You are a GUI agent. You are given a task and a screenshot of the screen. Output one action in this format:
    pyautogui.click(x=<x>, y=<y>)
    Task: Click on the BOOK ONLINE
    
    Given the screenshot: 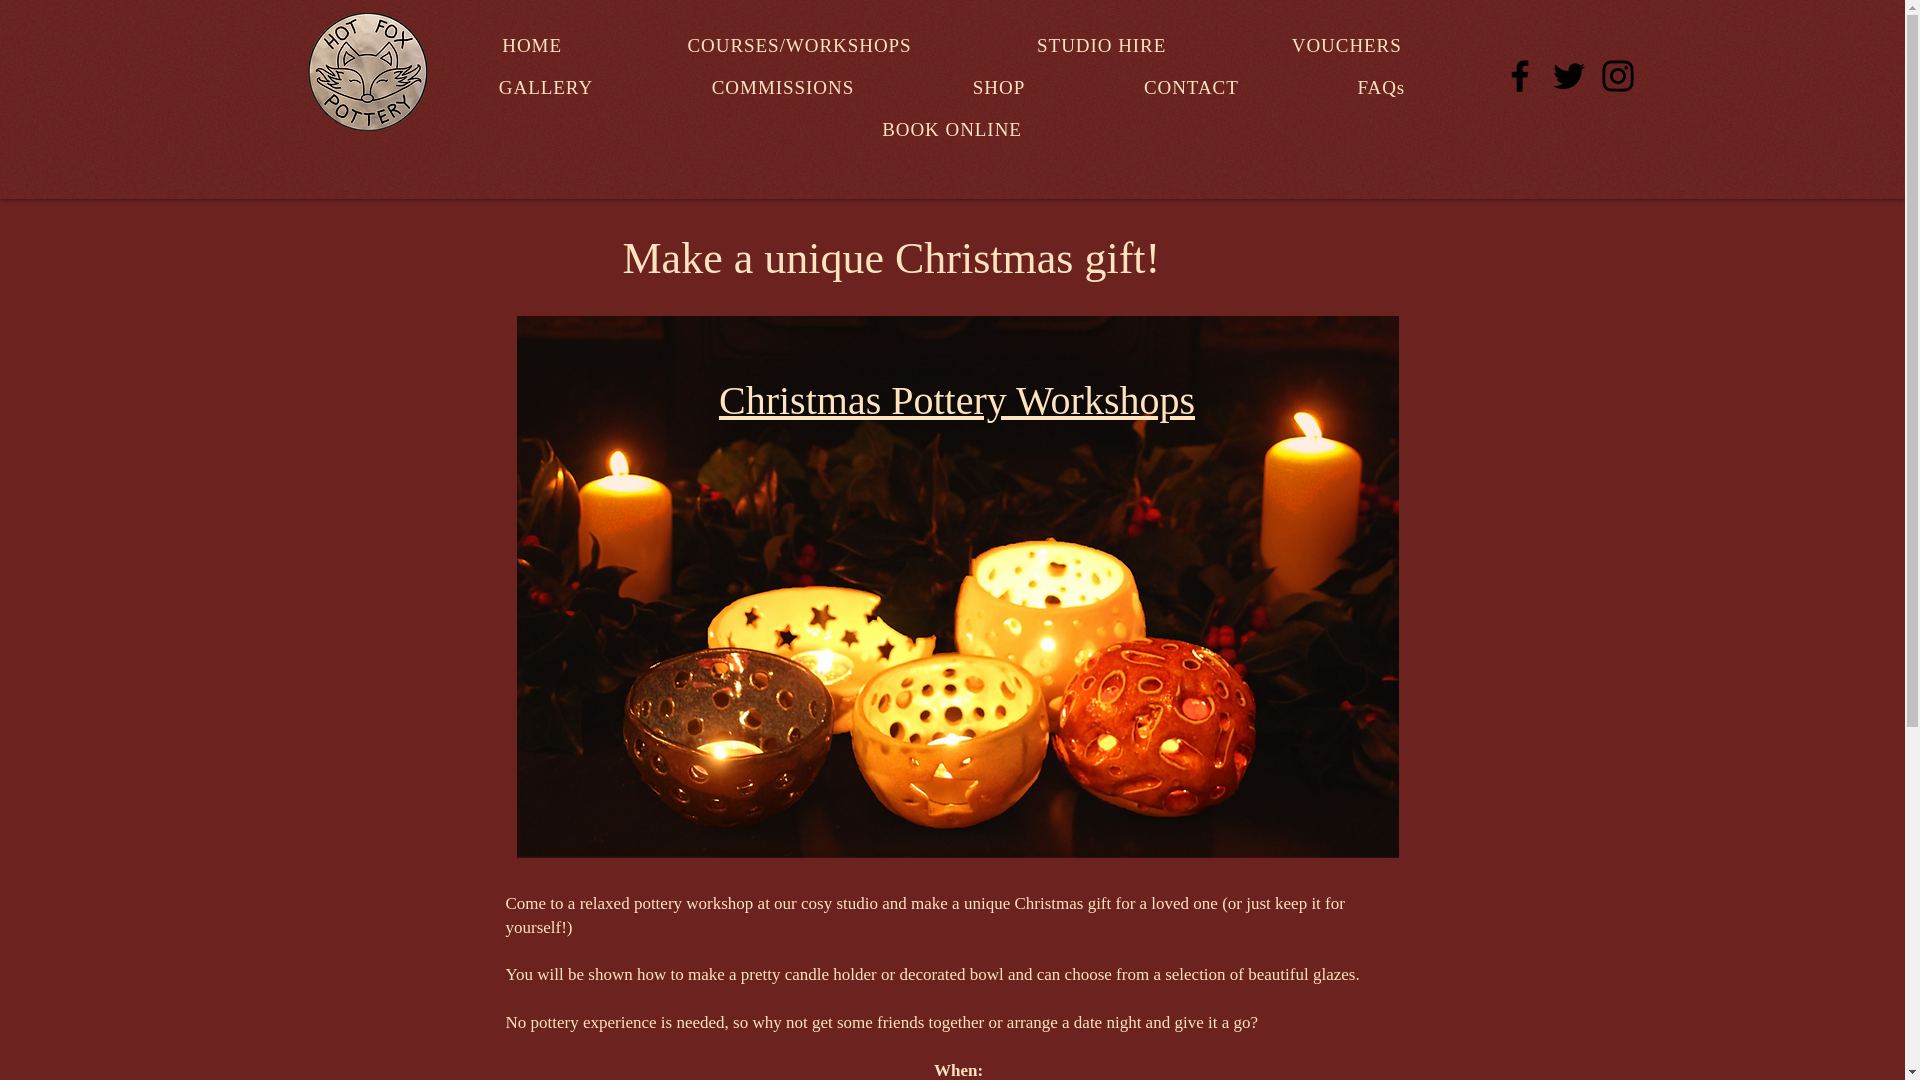 What is the action you would take?
    pyautogui.click(x=952, y=130)
    